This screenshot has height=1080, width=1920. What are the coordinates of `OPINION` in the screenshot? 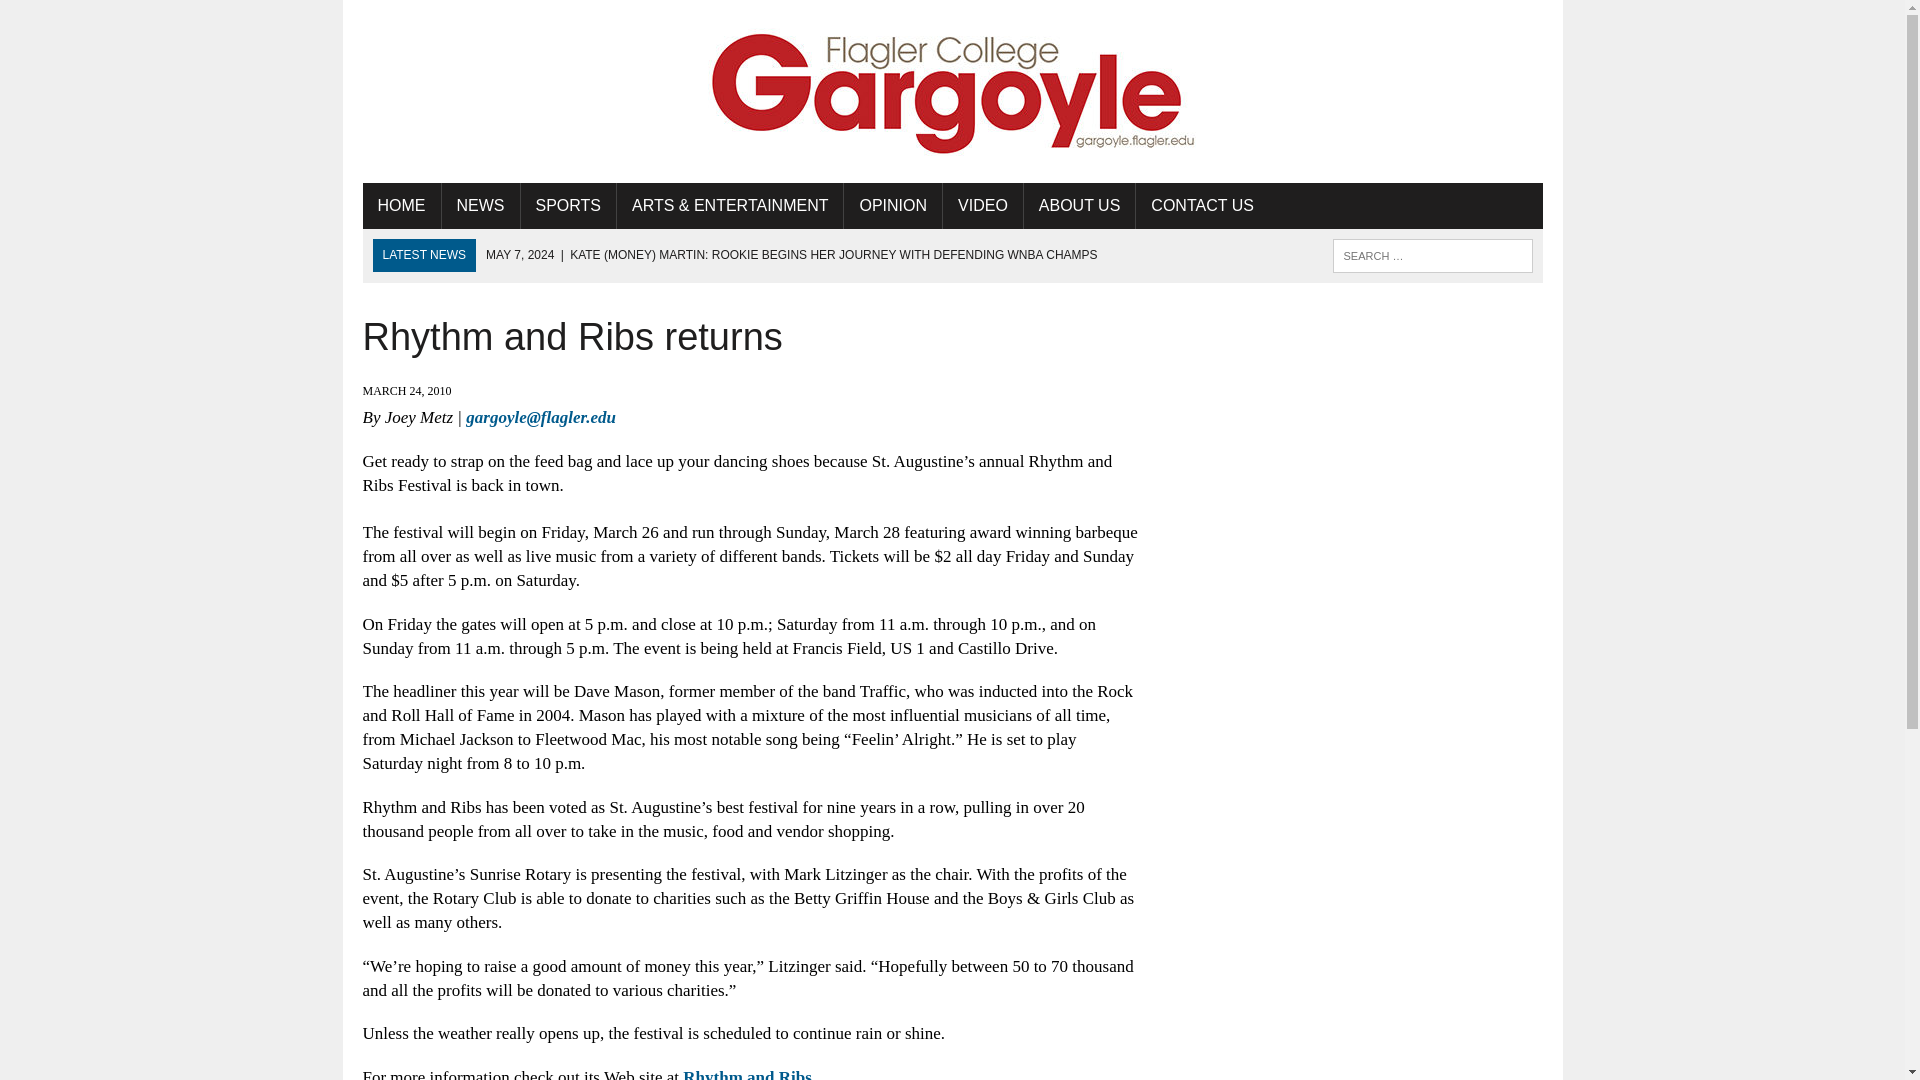 It's located at (893, 205).